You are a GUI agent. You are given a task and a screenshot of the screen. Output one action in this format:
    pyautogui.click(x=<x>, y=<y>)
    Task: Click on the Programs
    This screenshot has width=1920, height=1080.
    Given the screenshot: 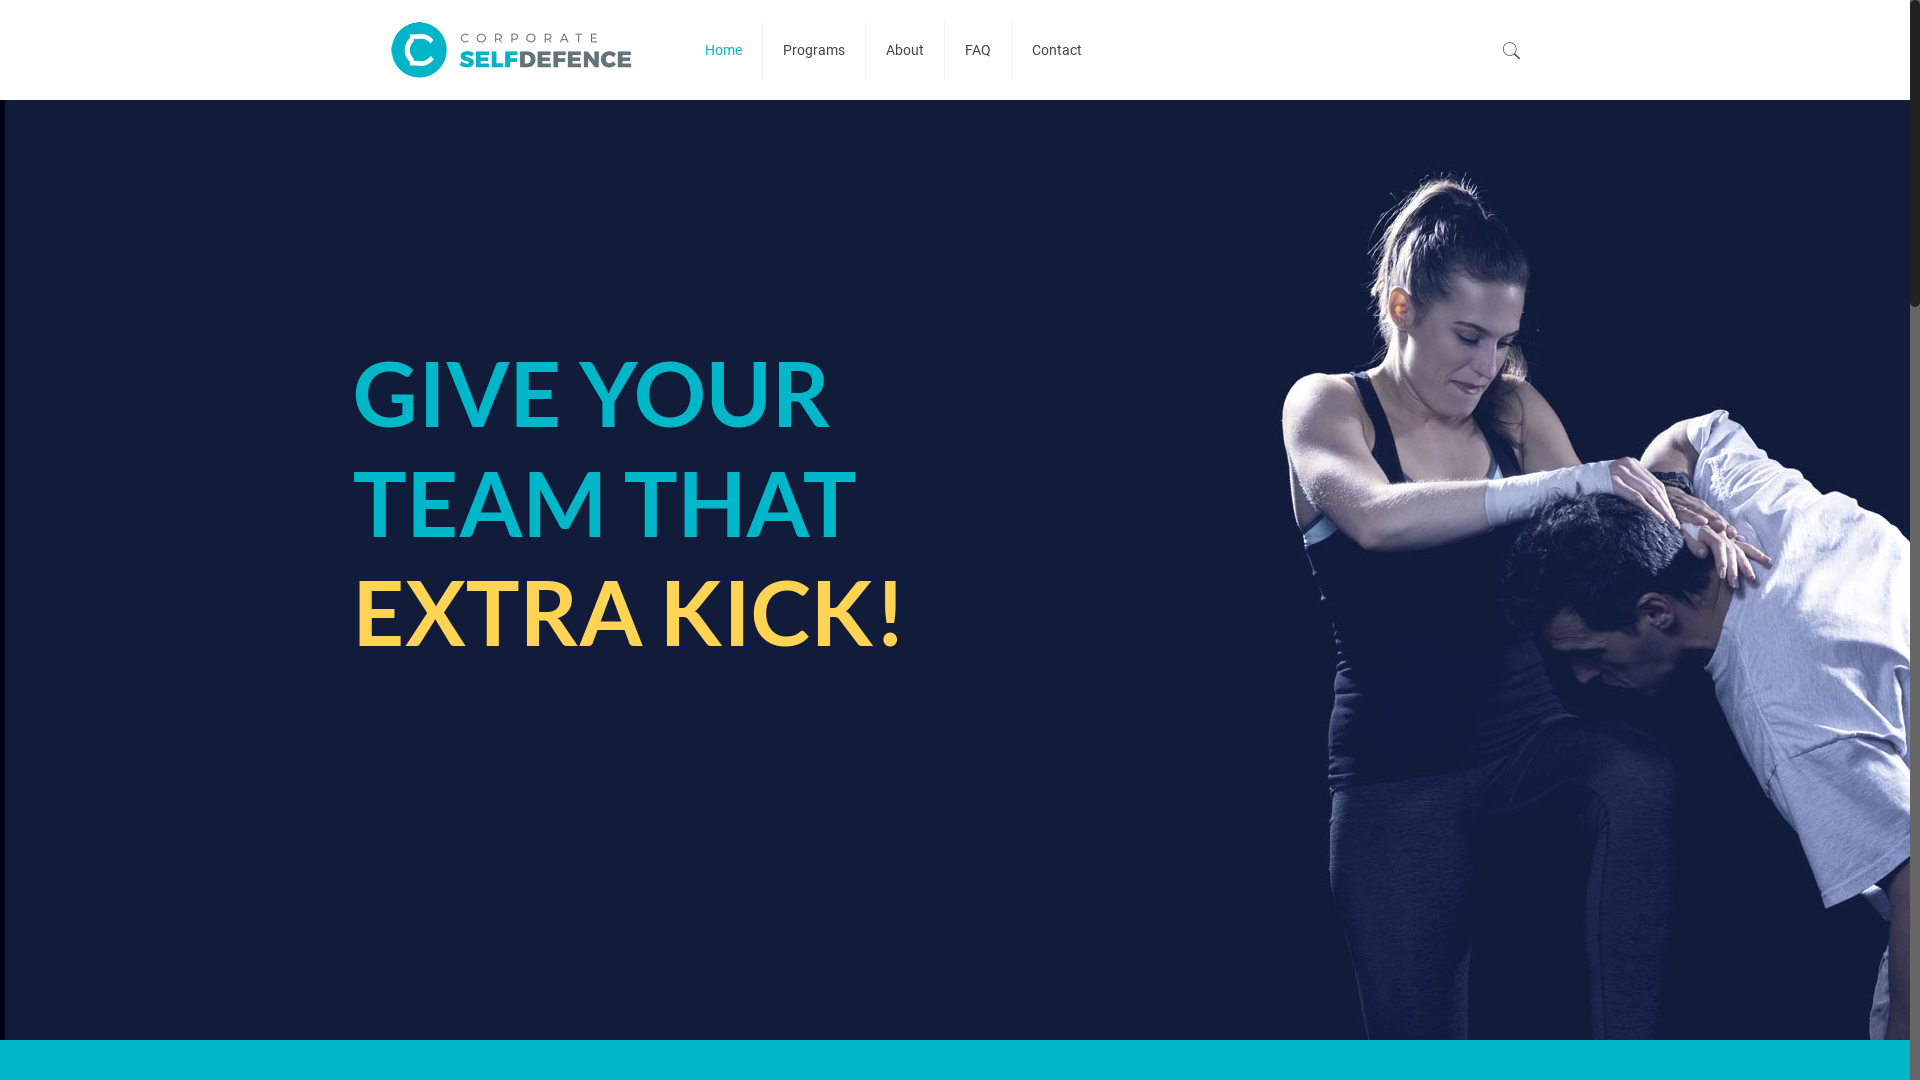 What is the action you would take?
    pyautogui.click(x=814, y=50)
    